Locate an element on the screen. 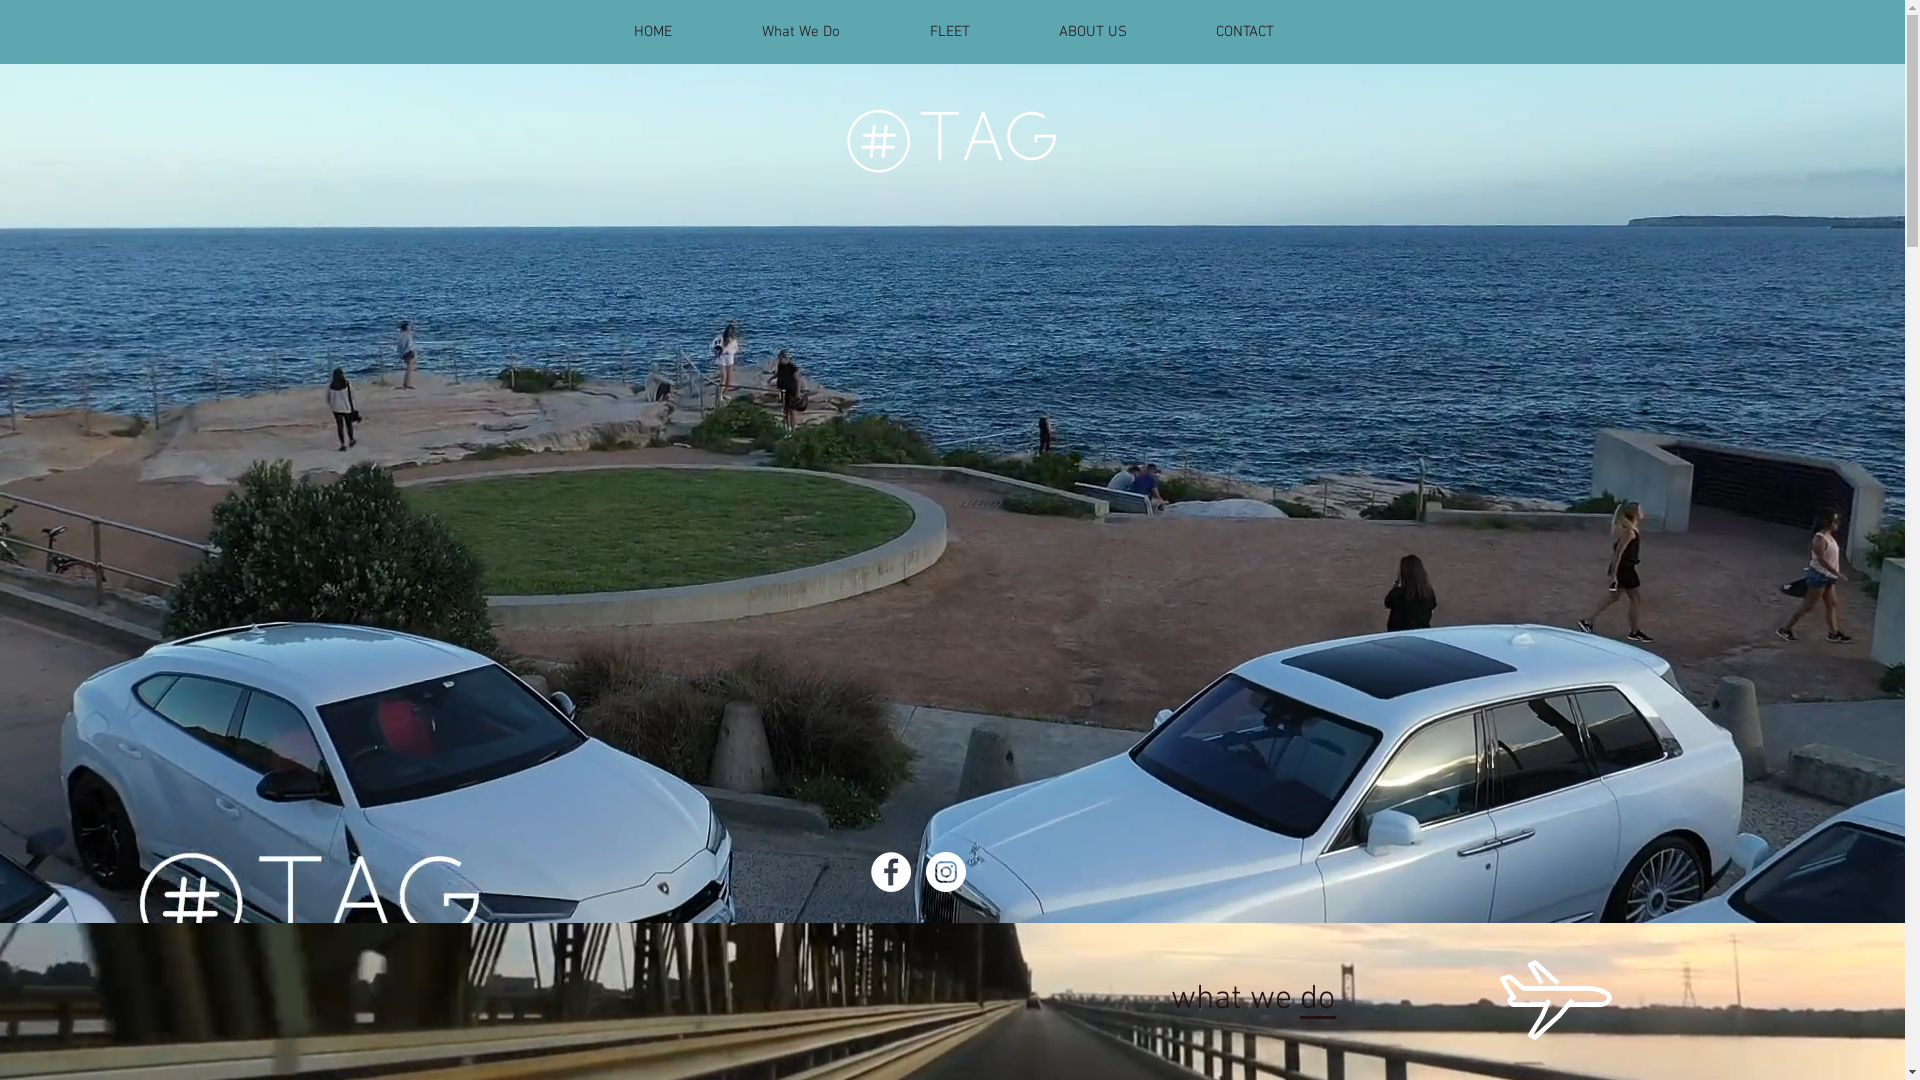 The width and height of the screenshot is (1920, 1080). CONTACT is located at coordinates (1246, 32).